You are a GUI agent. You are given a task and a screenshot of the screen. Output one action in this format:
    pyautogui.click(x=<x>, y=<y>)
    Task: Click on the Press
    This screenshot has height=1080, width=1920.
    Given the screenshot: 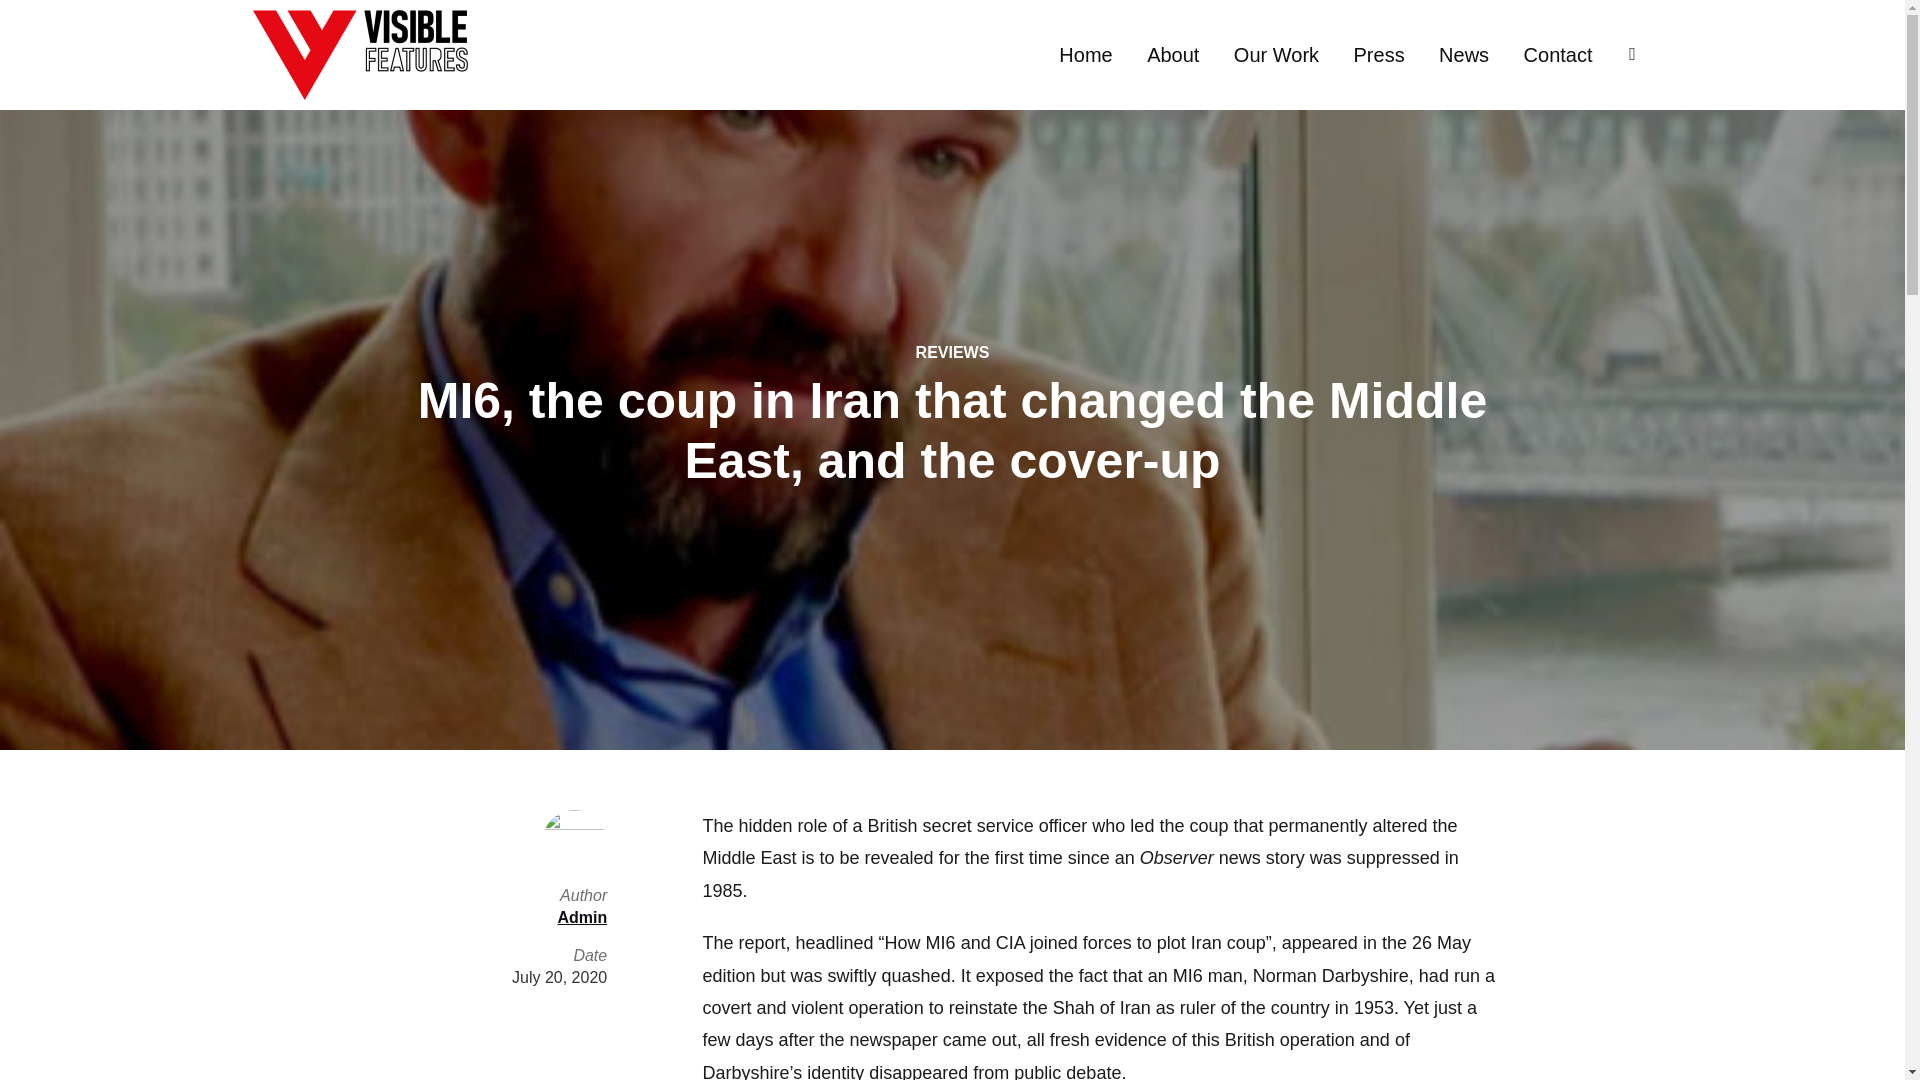 What is the action you would take?
    pyautogui.click(x=1379, y=54)
    